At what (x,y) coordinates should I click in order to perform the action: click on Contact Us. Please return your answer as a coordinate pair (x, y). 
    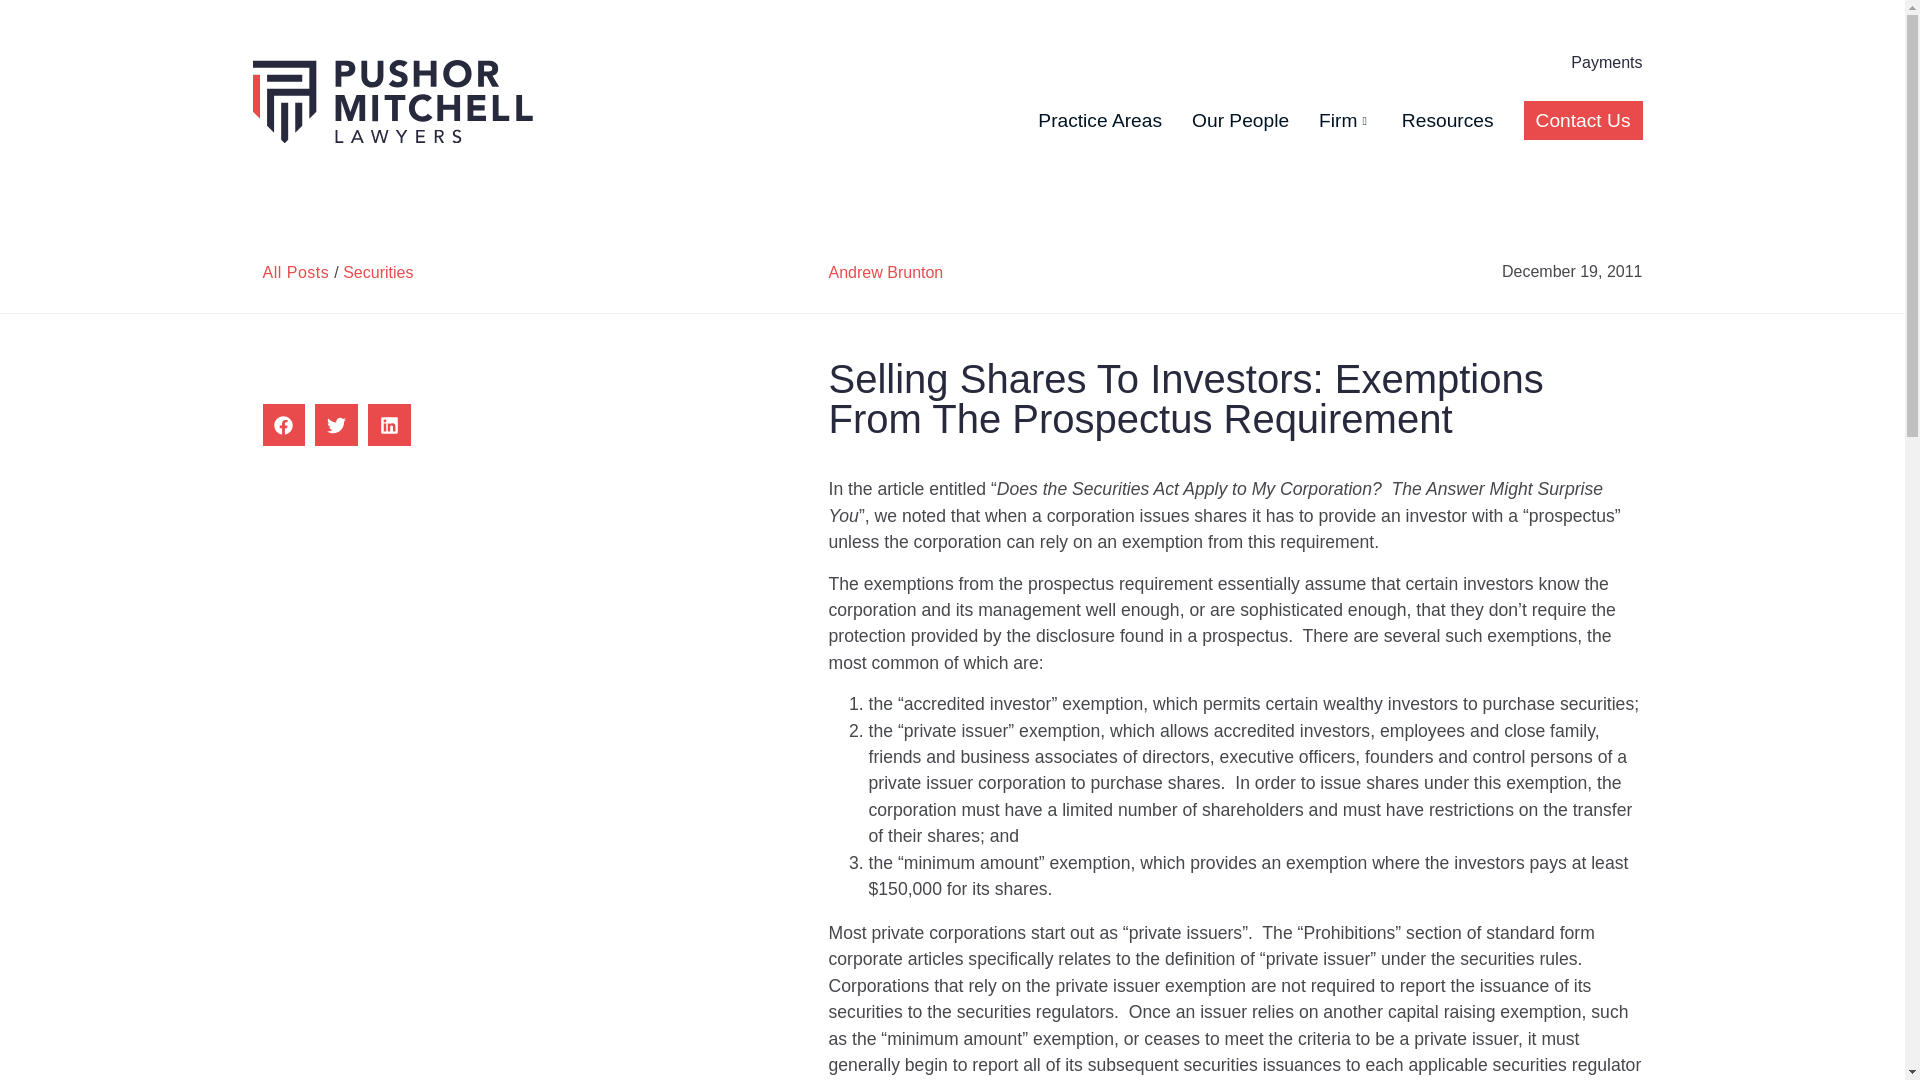
    Looking at the image, I should click on (1584, 120).